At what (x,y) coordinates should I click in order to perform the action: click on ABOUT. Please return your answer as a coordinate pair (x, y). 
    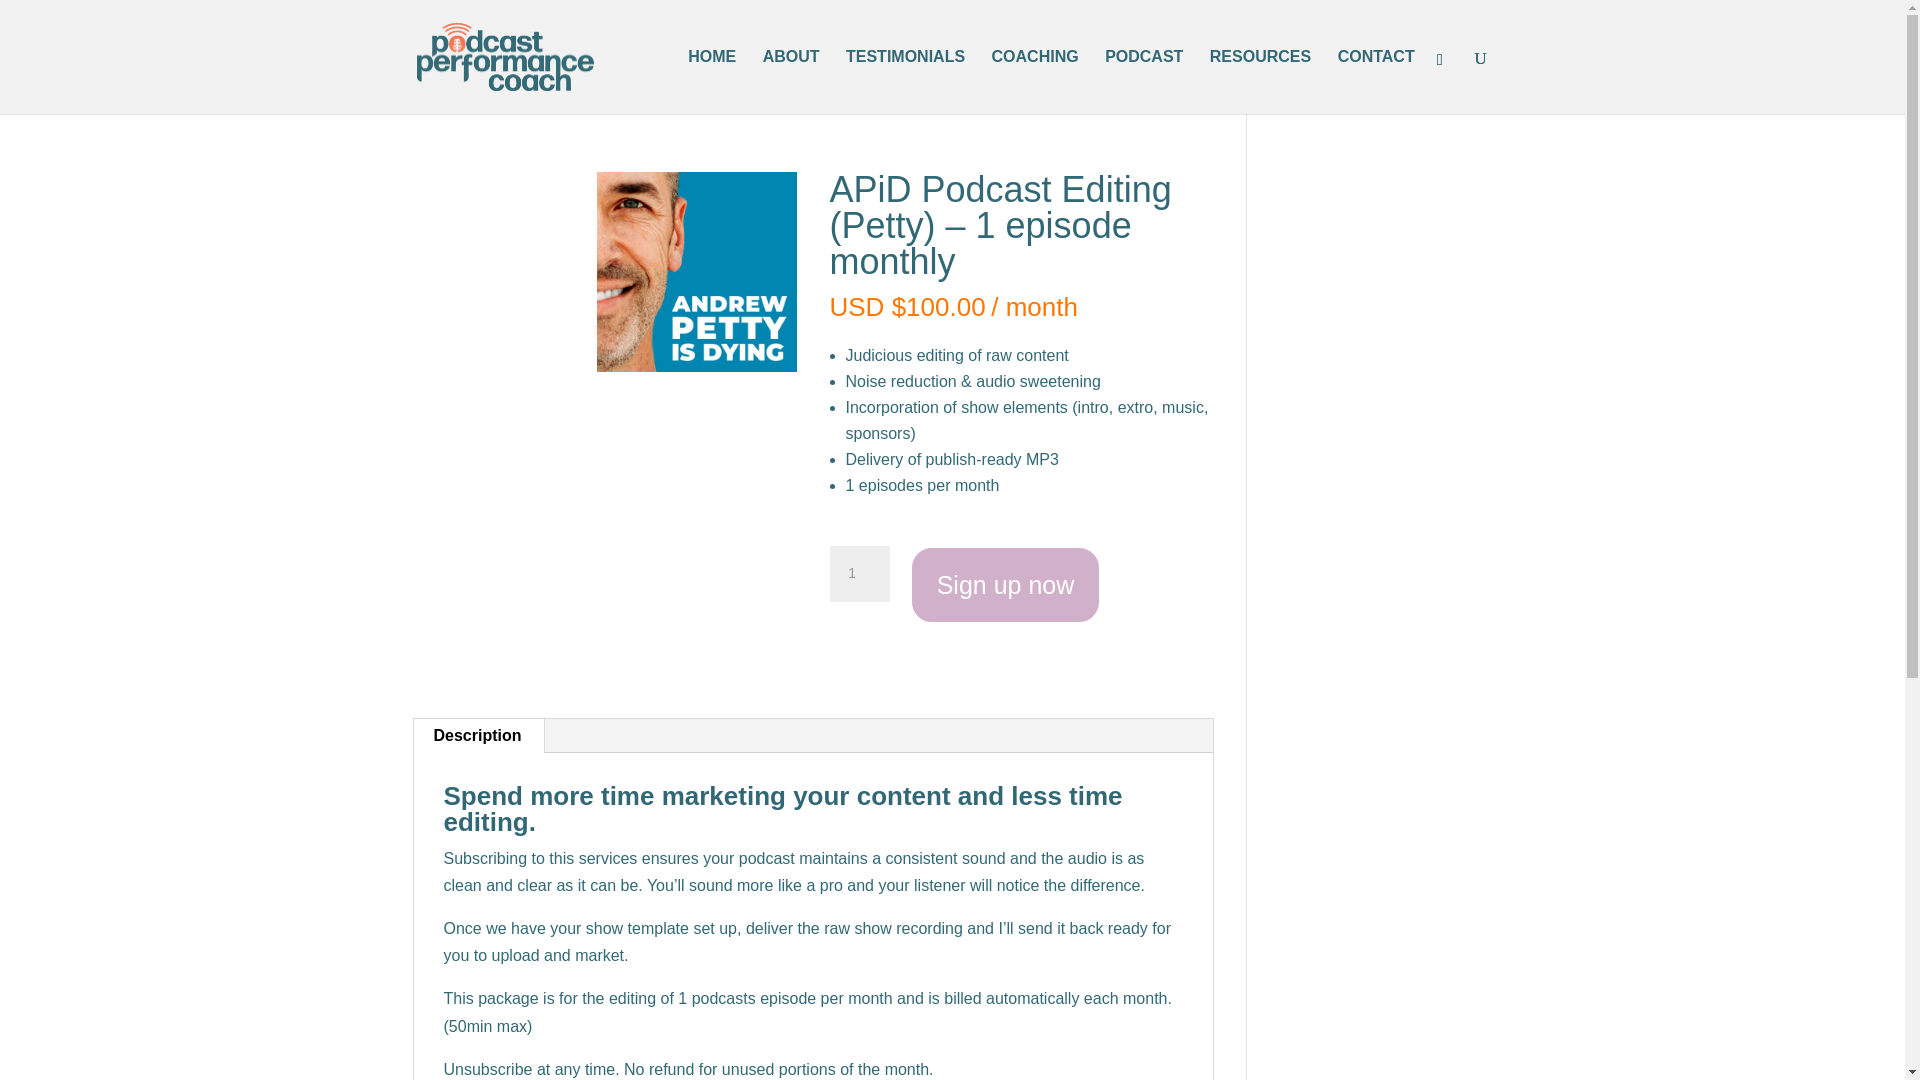
    Looking at the image, I should click on (790, 82).